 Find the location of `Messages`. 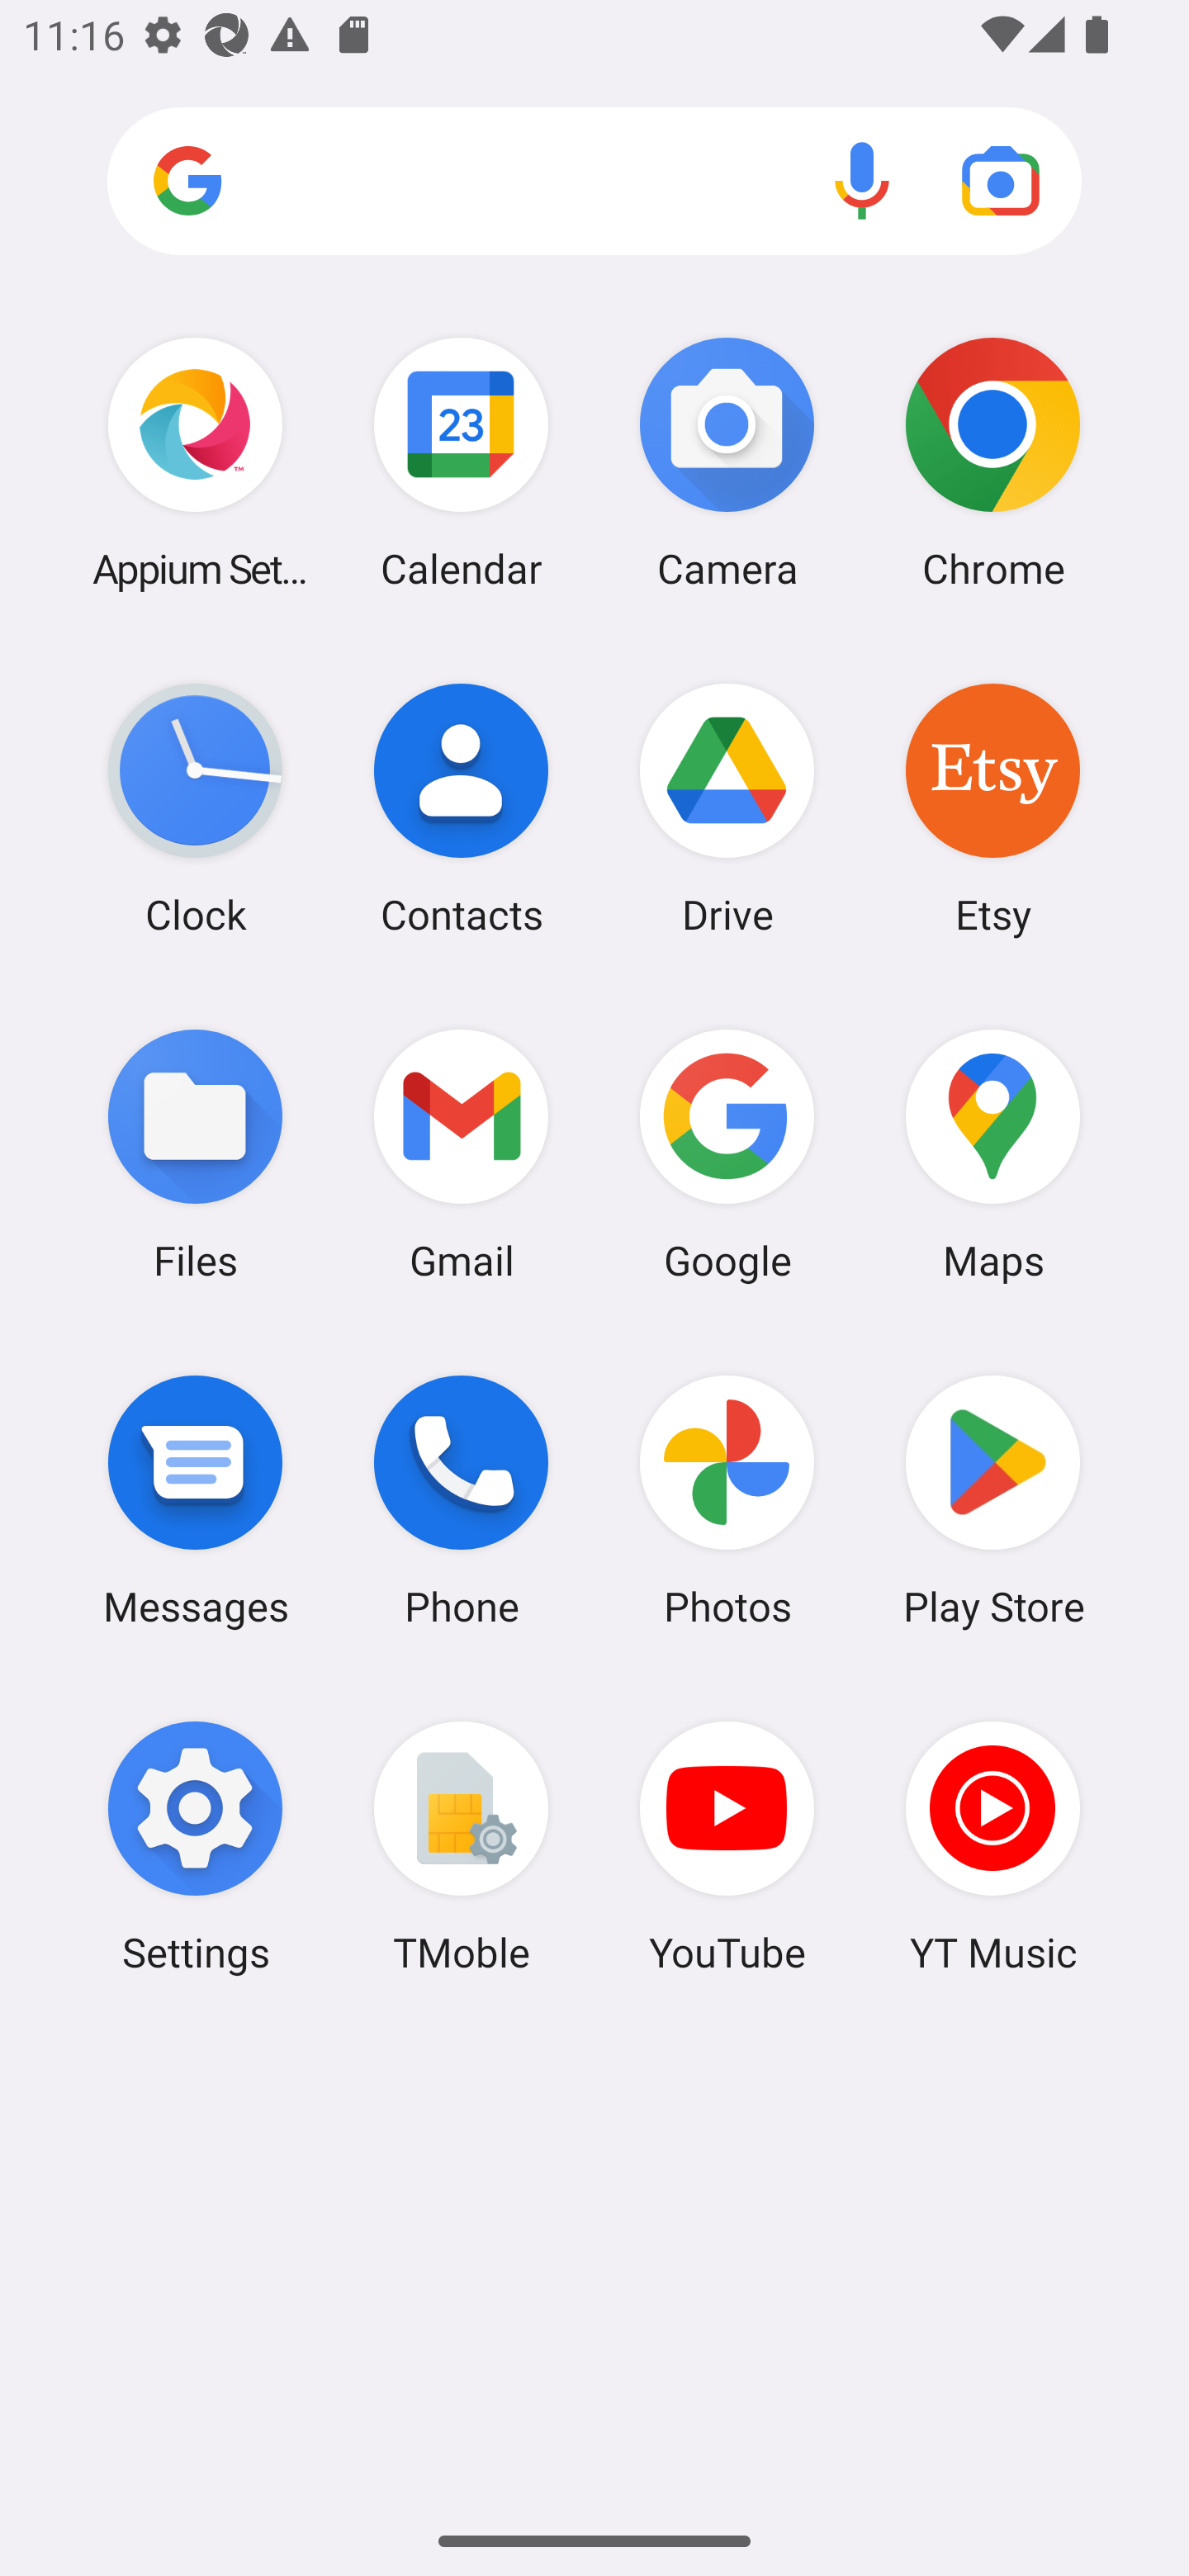

Messages is located at coordinates (195, 1500).